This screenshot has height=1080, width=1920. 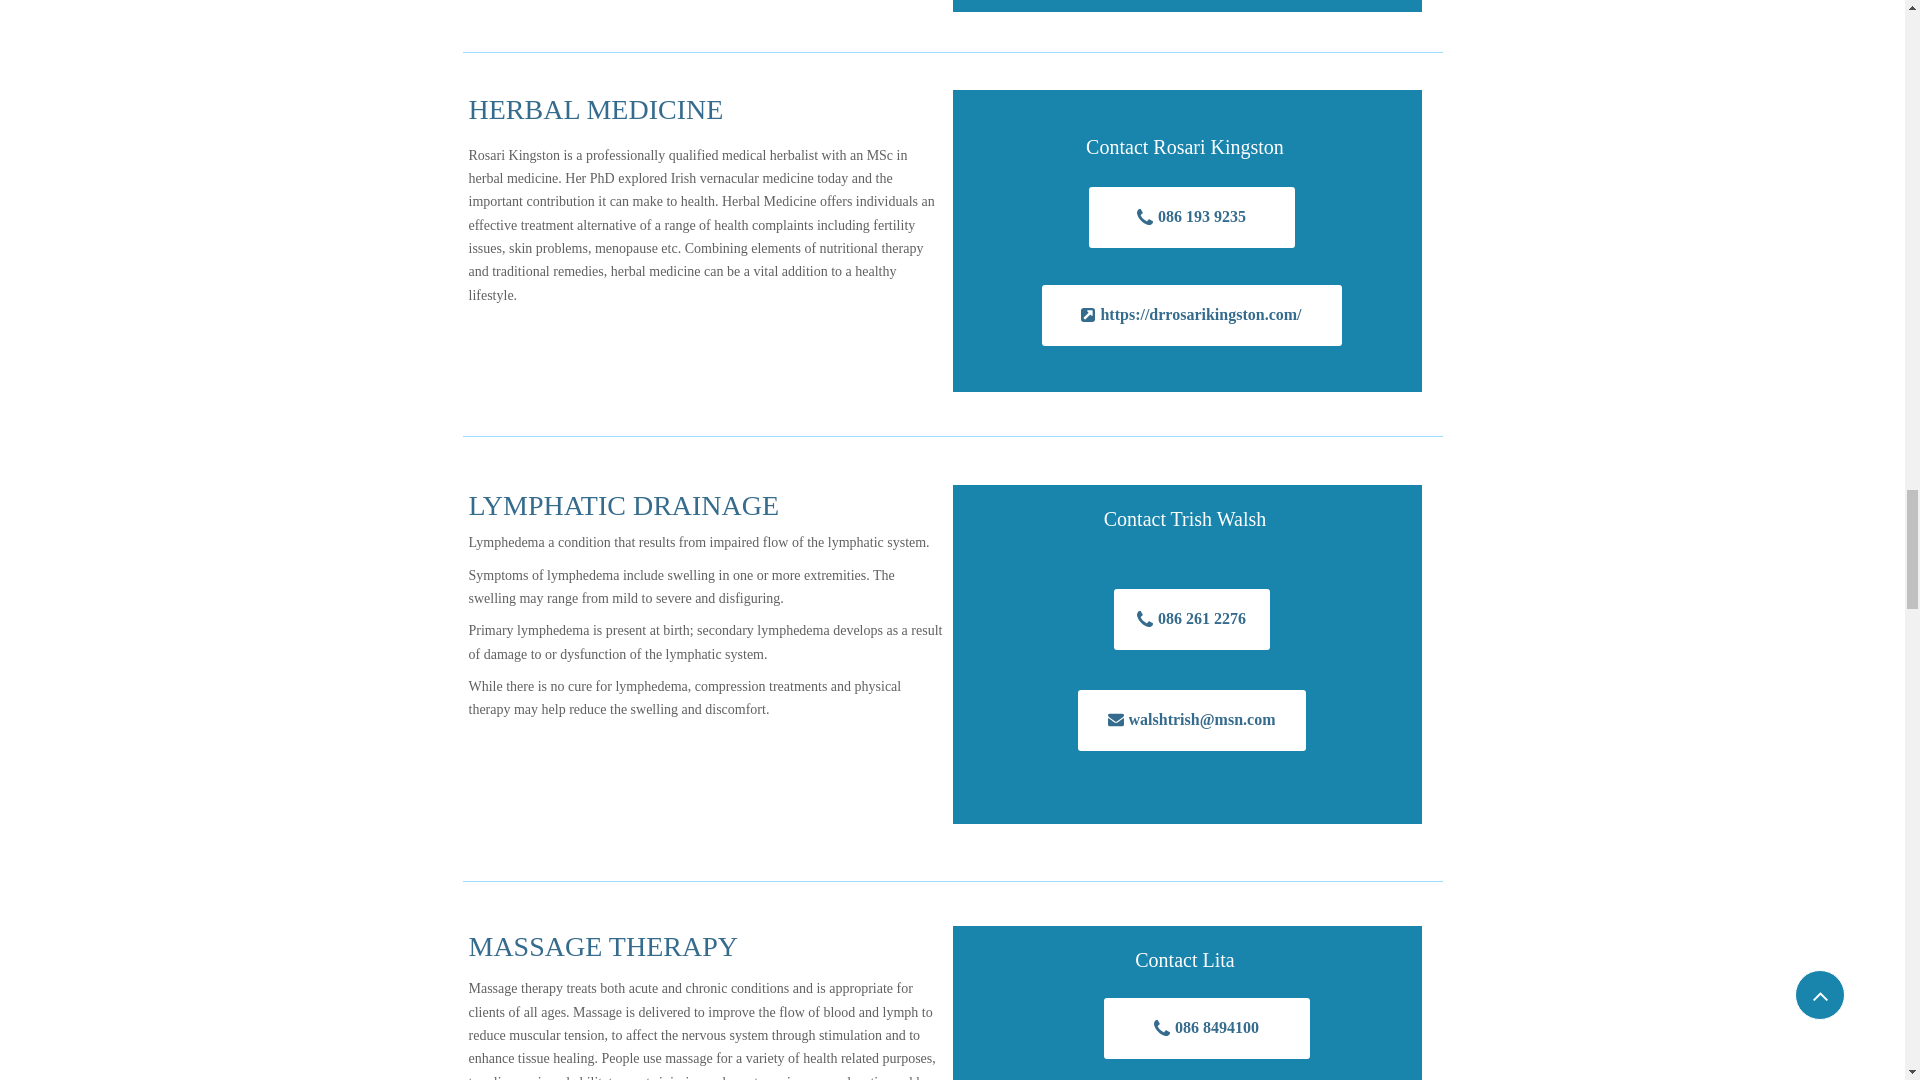 What do you see at coordinates (1191, 217) in the screenshot?
I see `086 193 9235` at bounding box center [1191, 217].